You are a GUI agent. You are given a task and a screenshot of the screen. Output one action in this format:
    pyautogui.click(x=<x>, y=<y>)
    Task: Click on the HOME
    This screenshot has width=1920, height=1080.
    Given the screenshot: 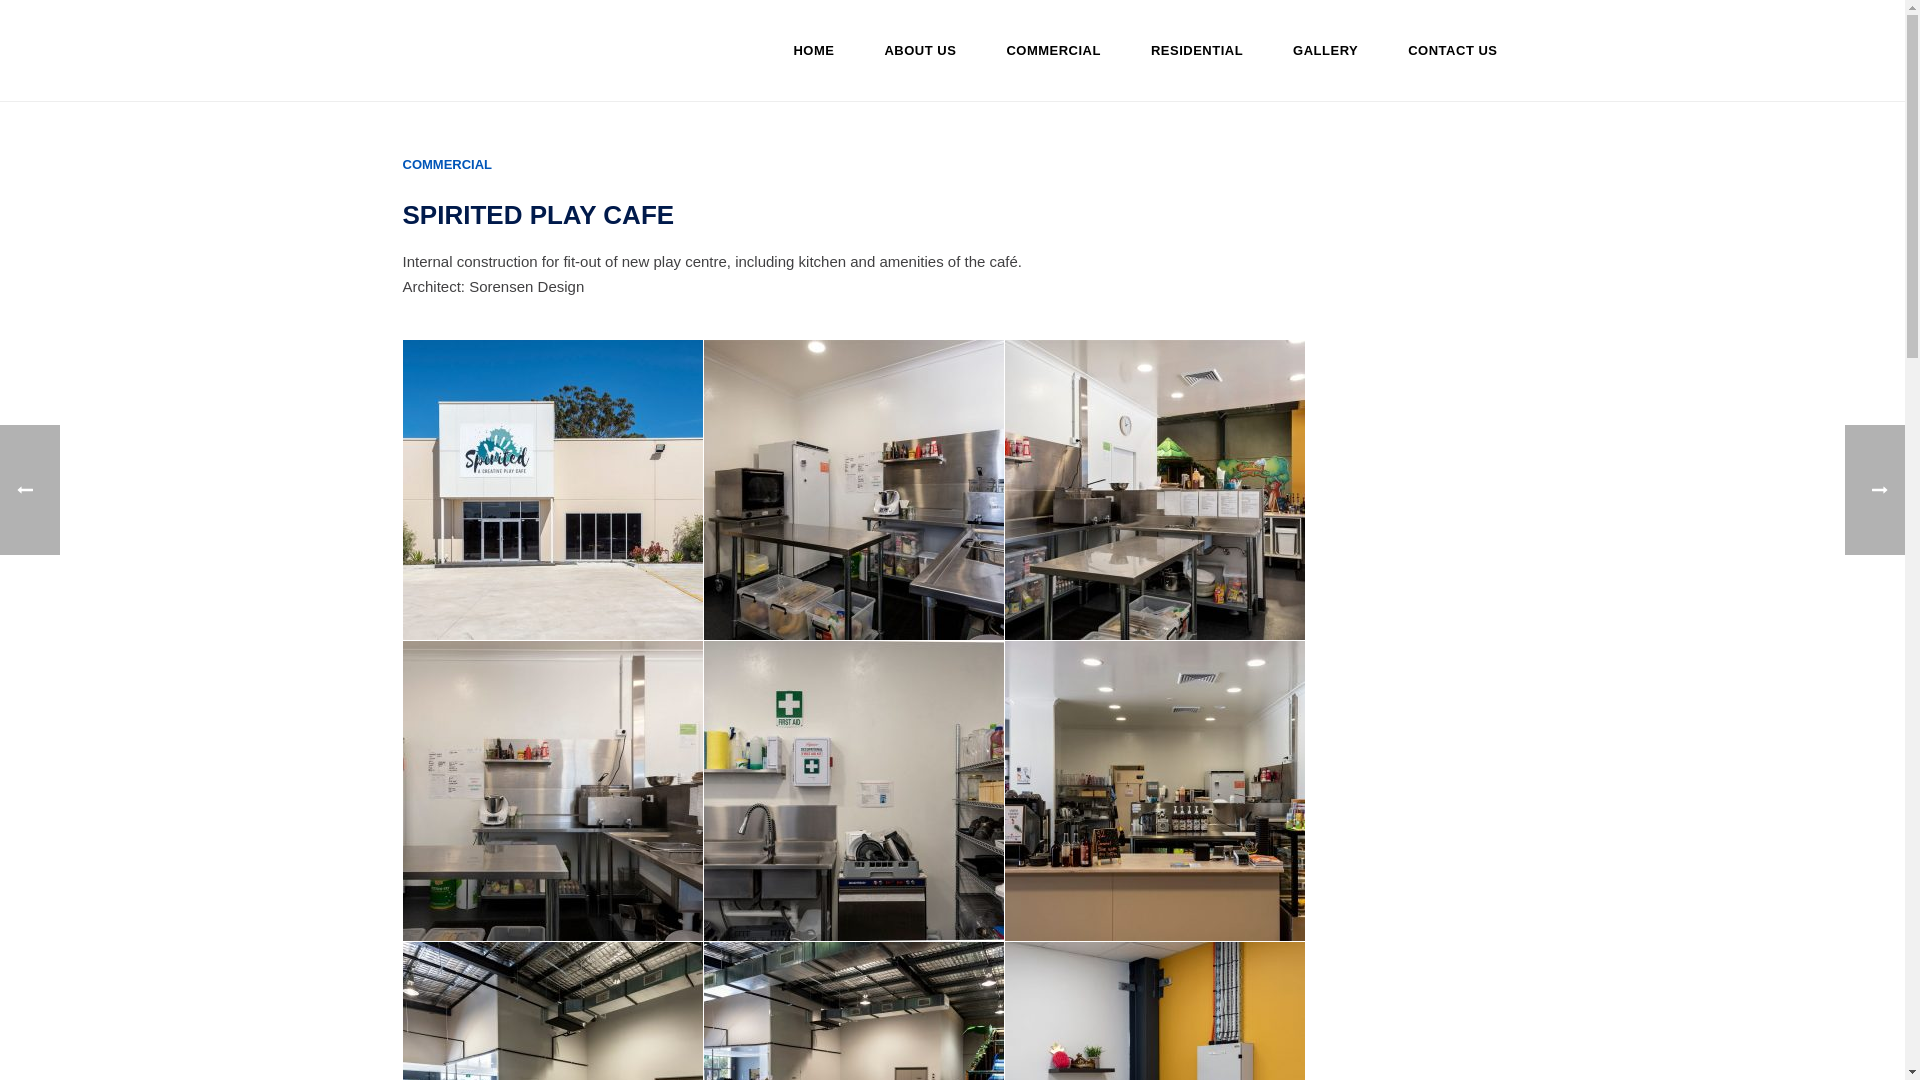 What is the action you would take?
    pyautogui.click(x=814, y=50)
    